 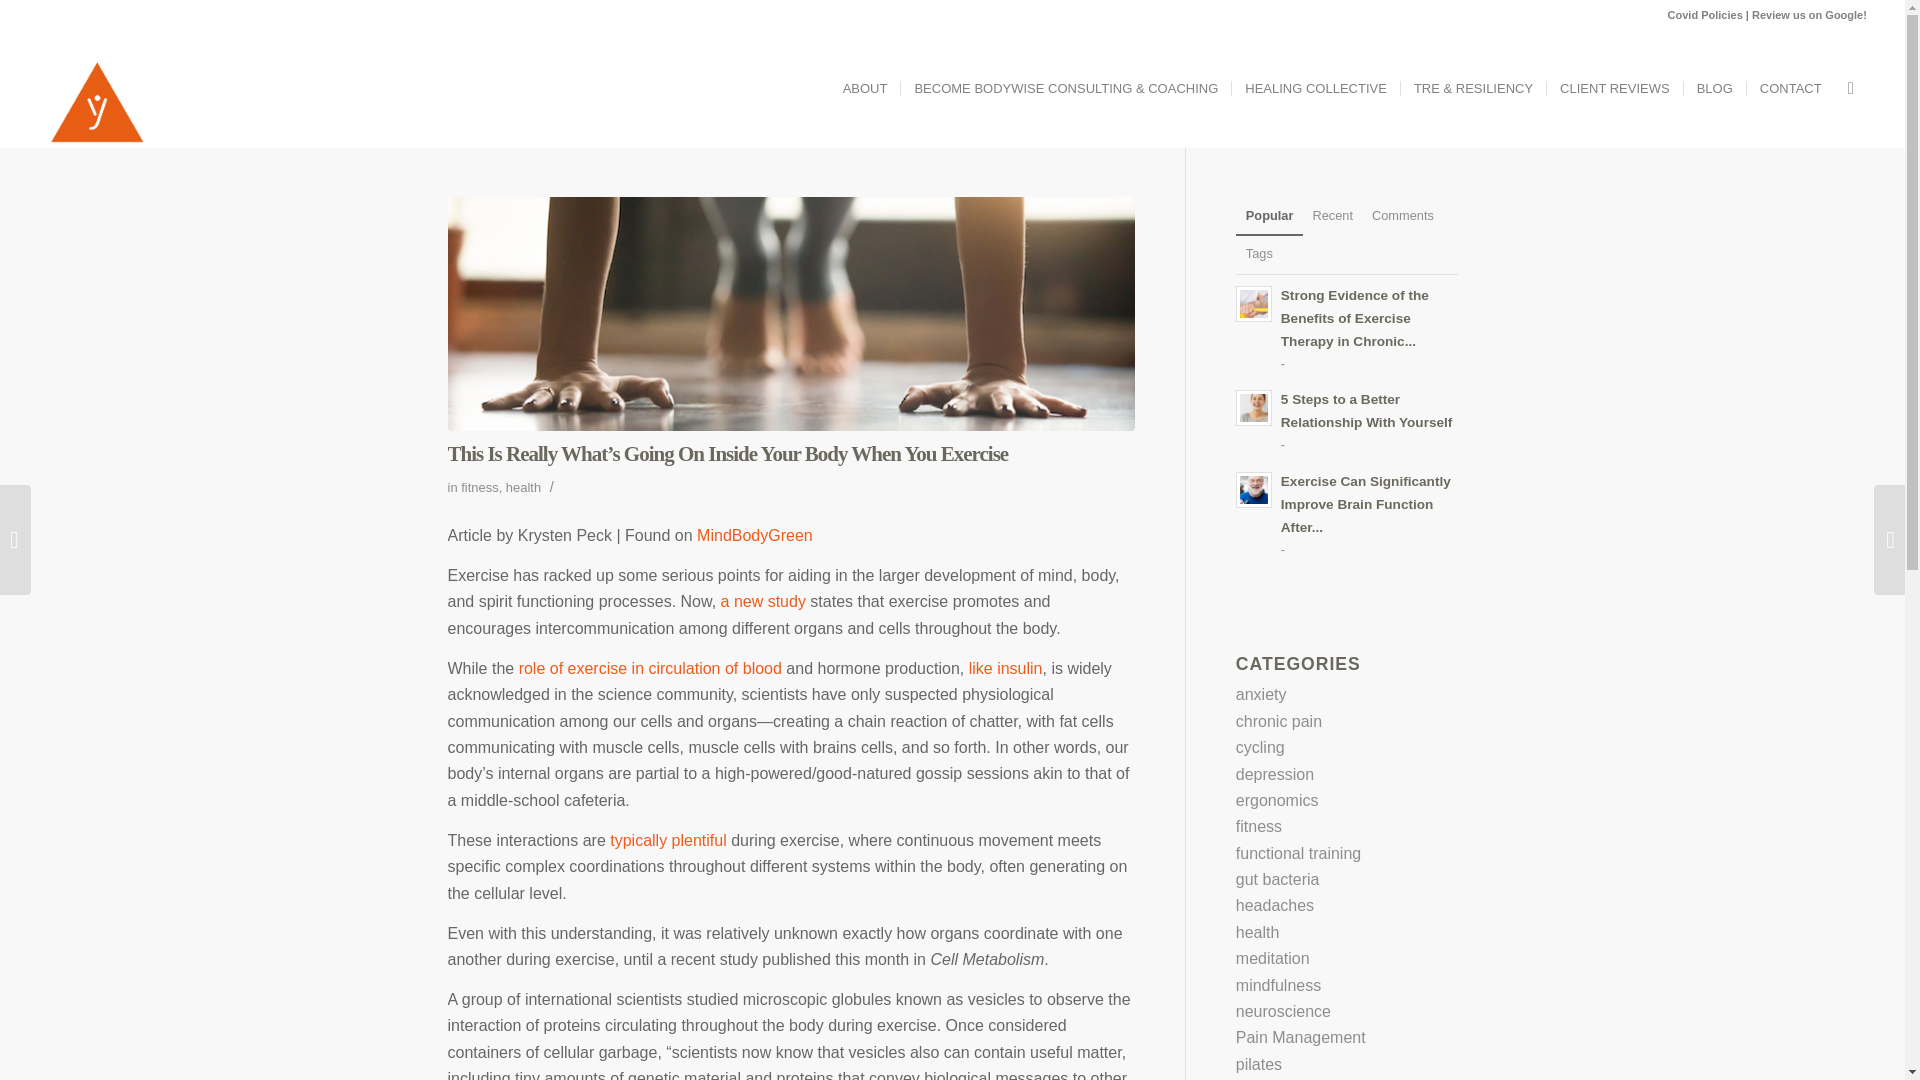 What do you see at coordinates (1314, 88) in the screenshot?
I see `health` at bounding box center [1314, 88].